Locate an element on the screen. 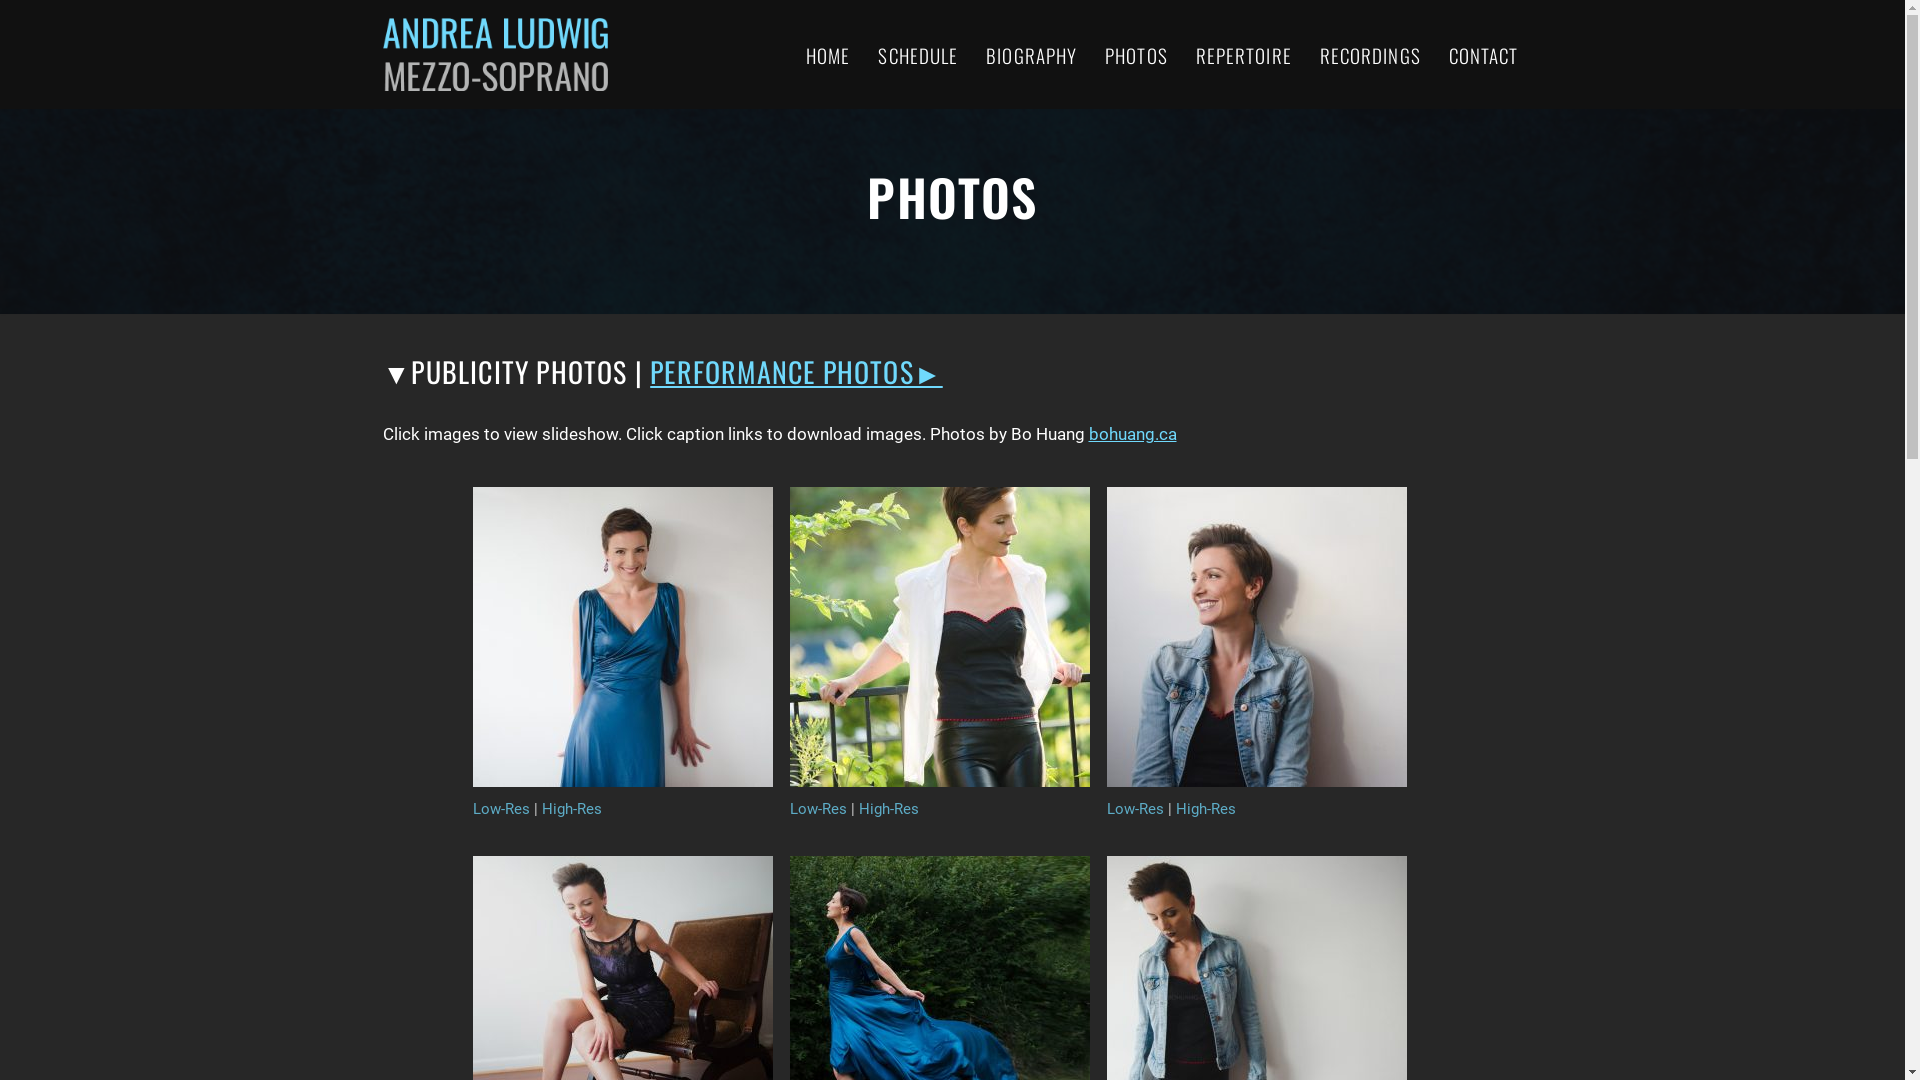  Low-Res is located at coordinates (818, 809).